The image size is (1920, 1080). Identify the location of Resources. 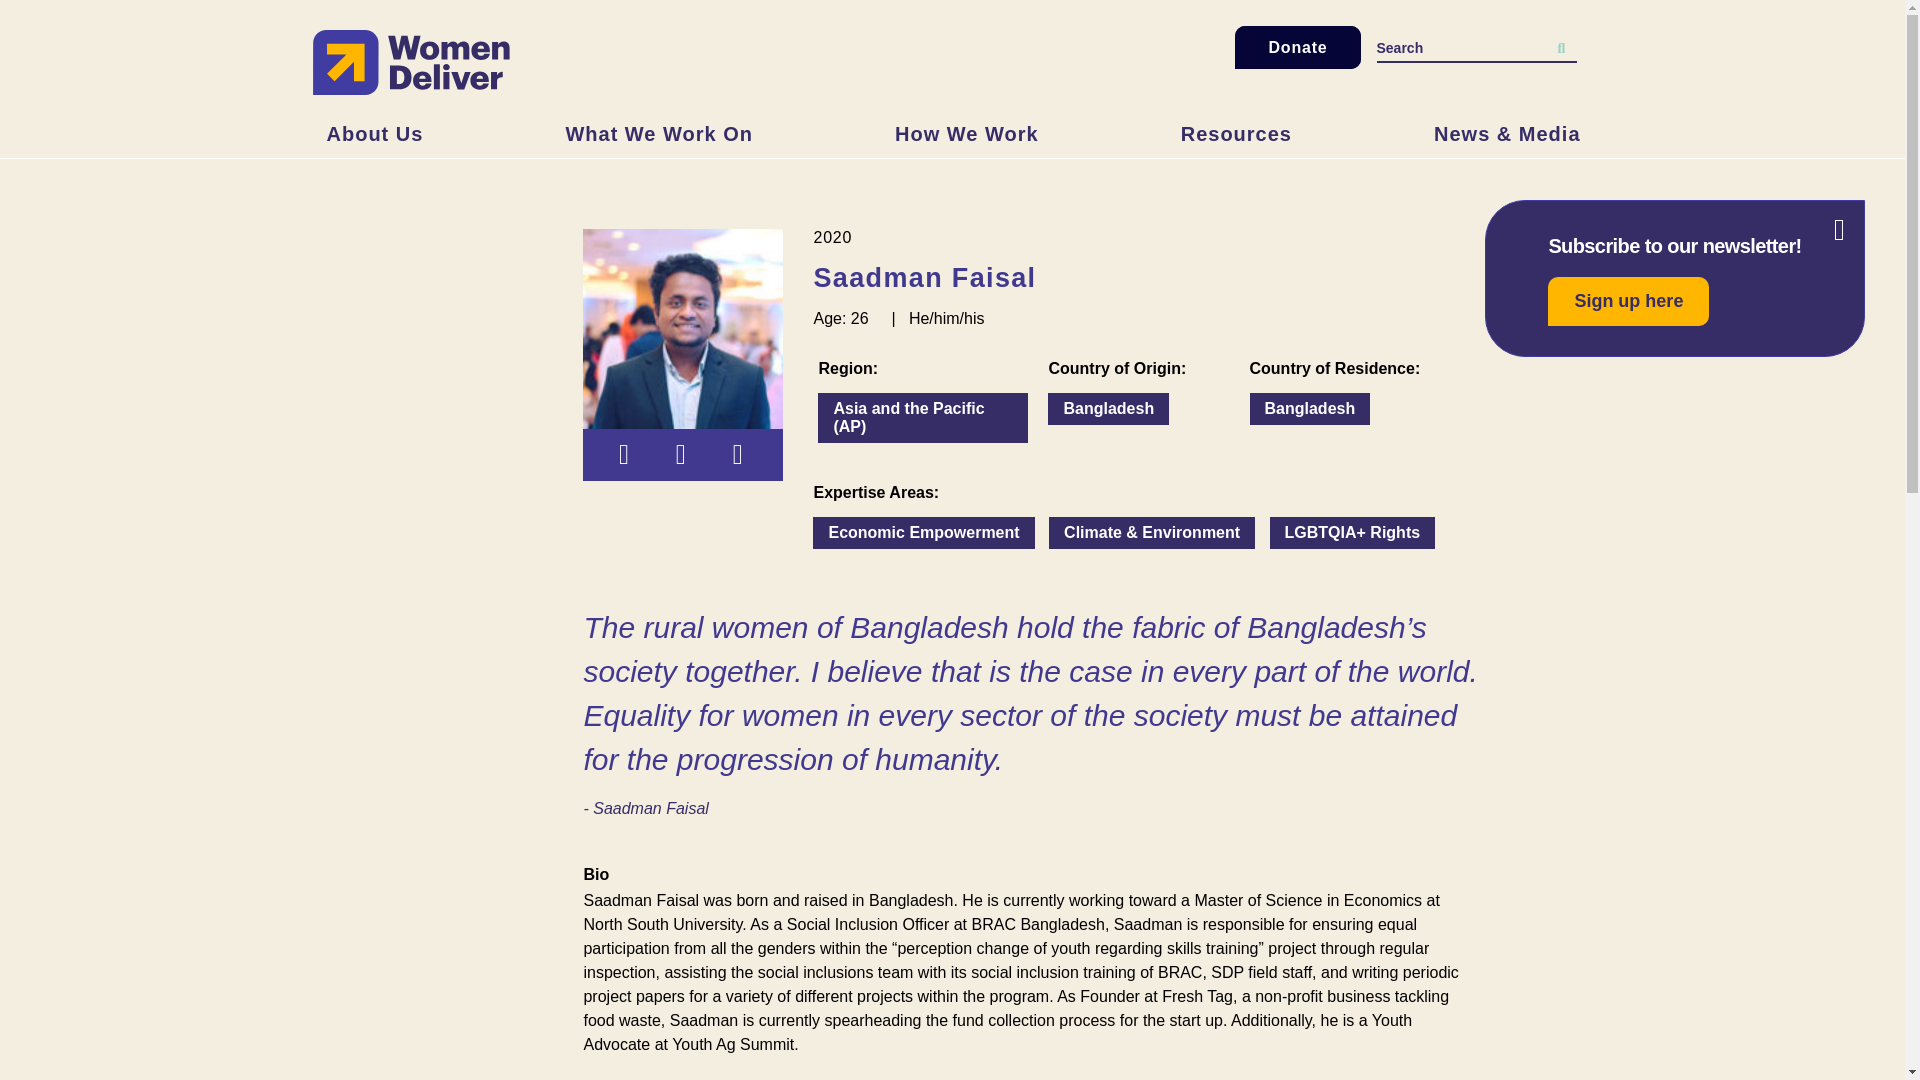
(1236, 134).